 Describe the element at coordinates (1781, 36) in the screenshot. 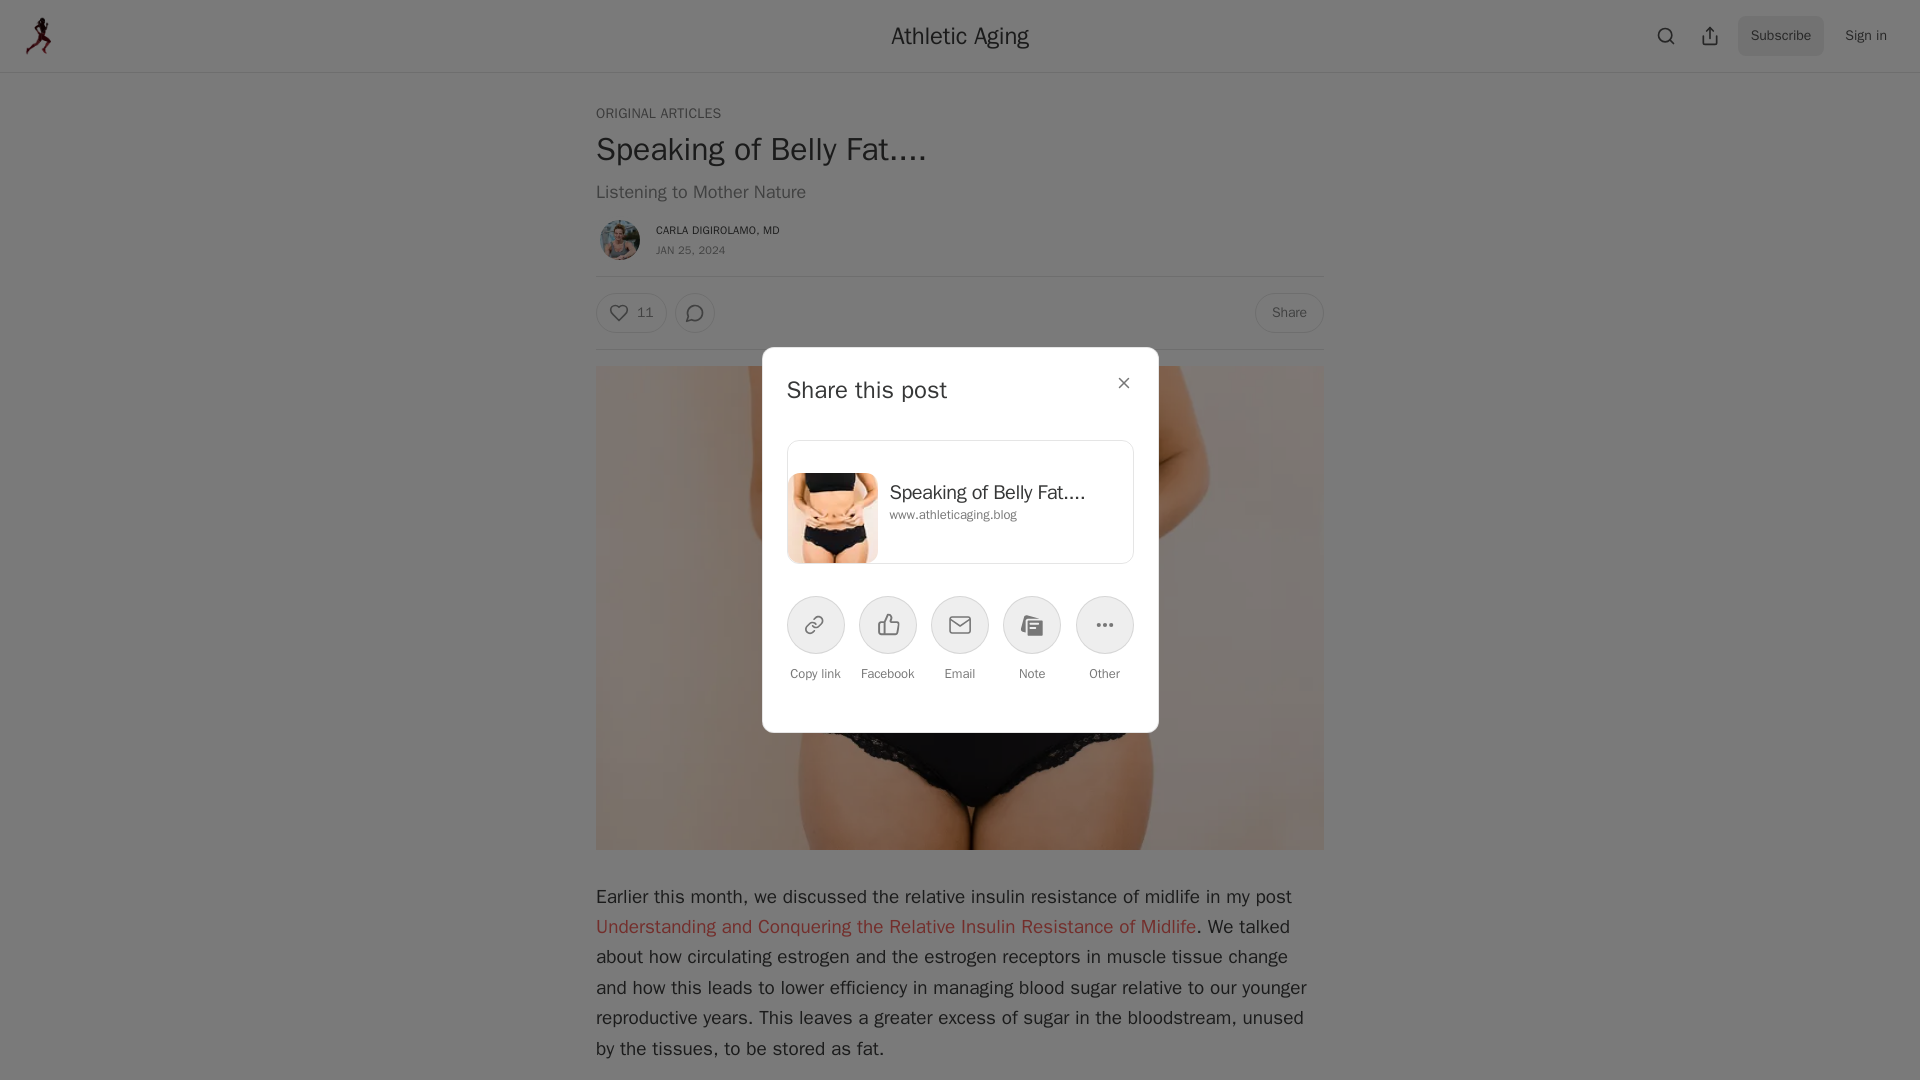

I see `Subscribe` at that location.